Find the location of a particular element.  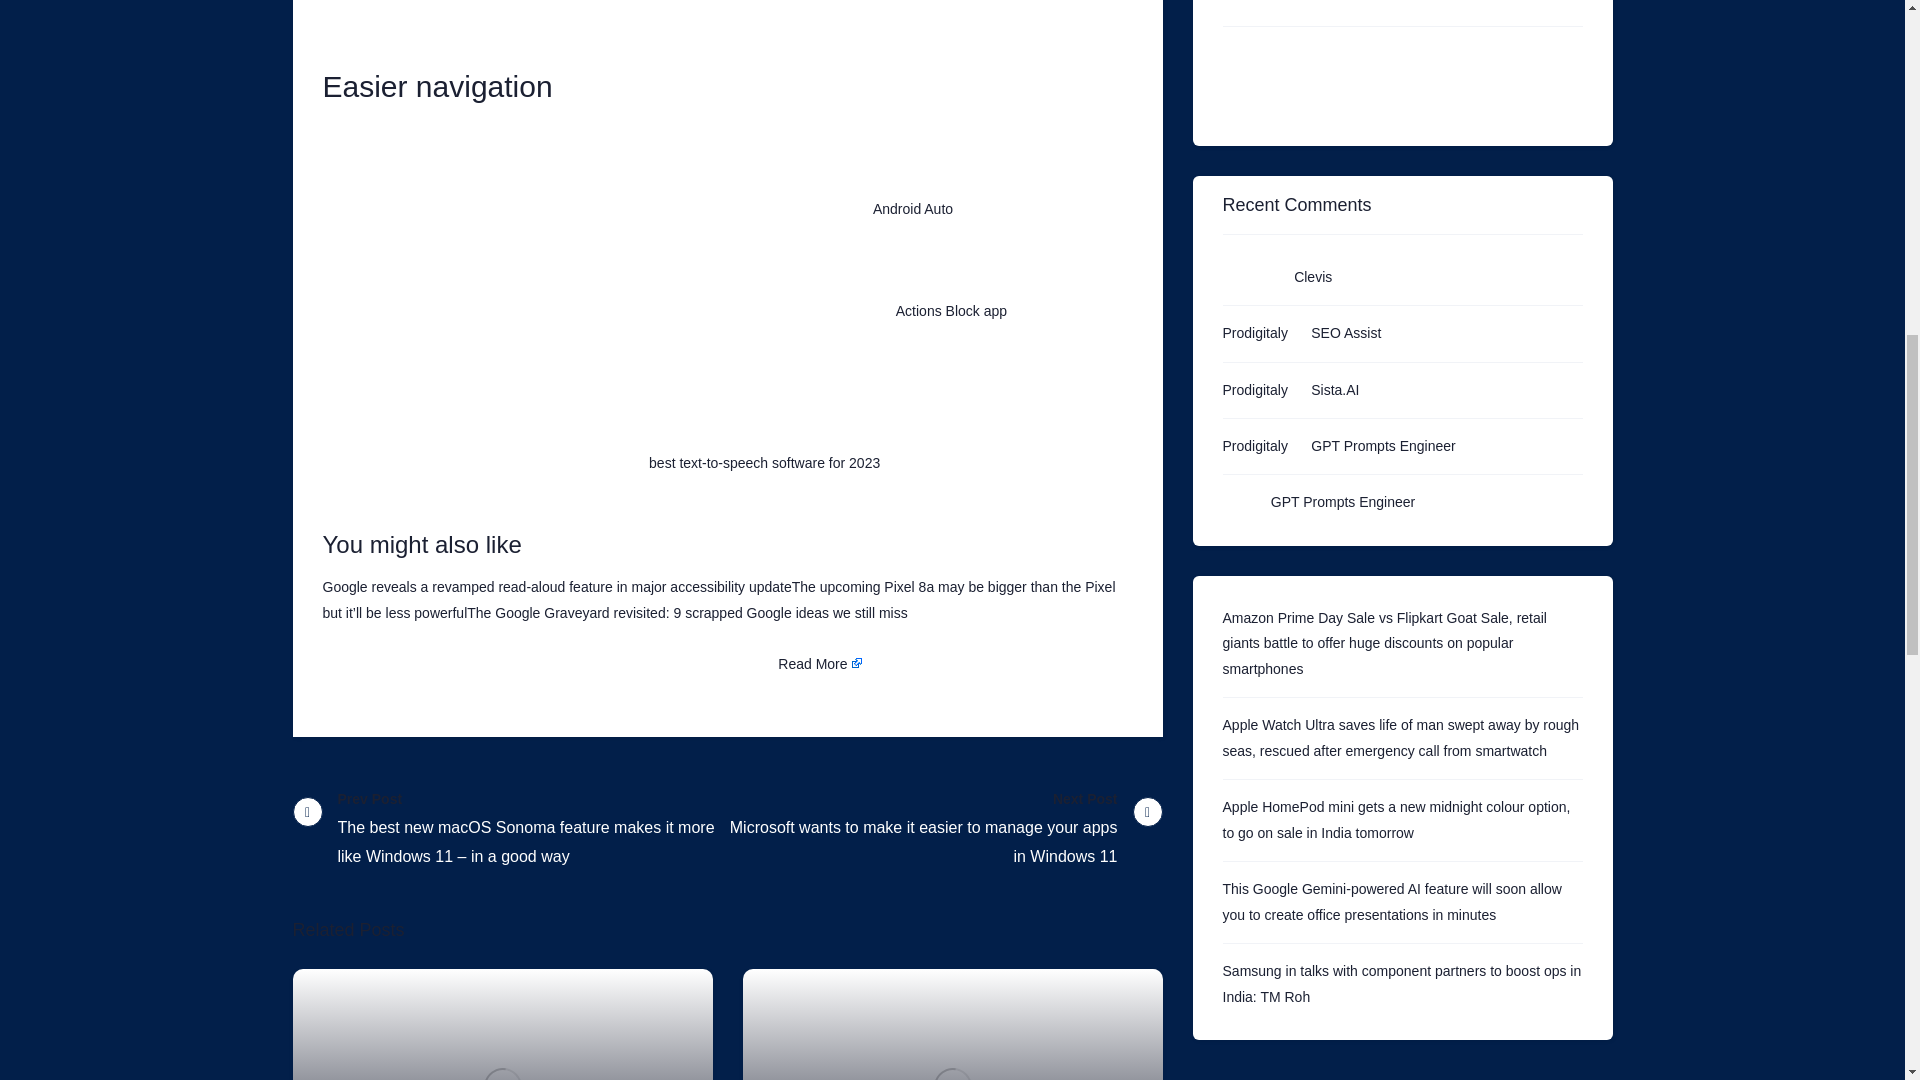

best text-to-speech software for 2023 is located at coordinates (764, 462).